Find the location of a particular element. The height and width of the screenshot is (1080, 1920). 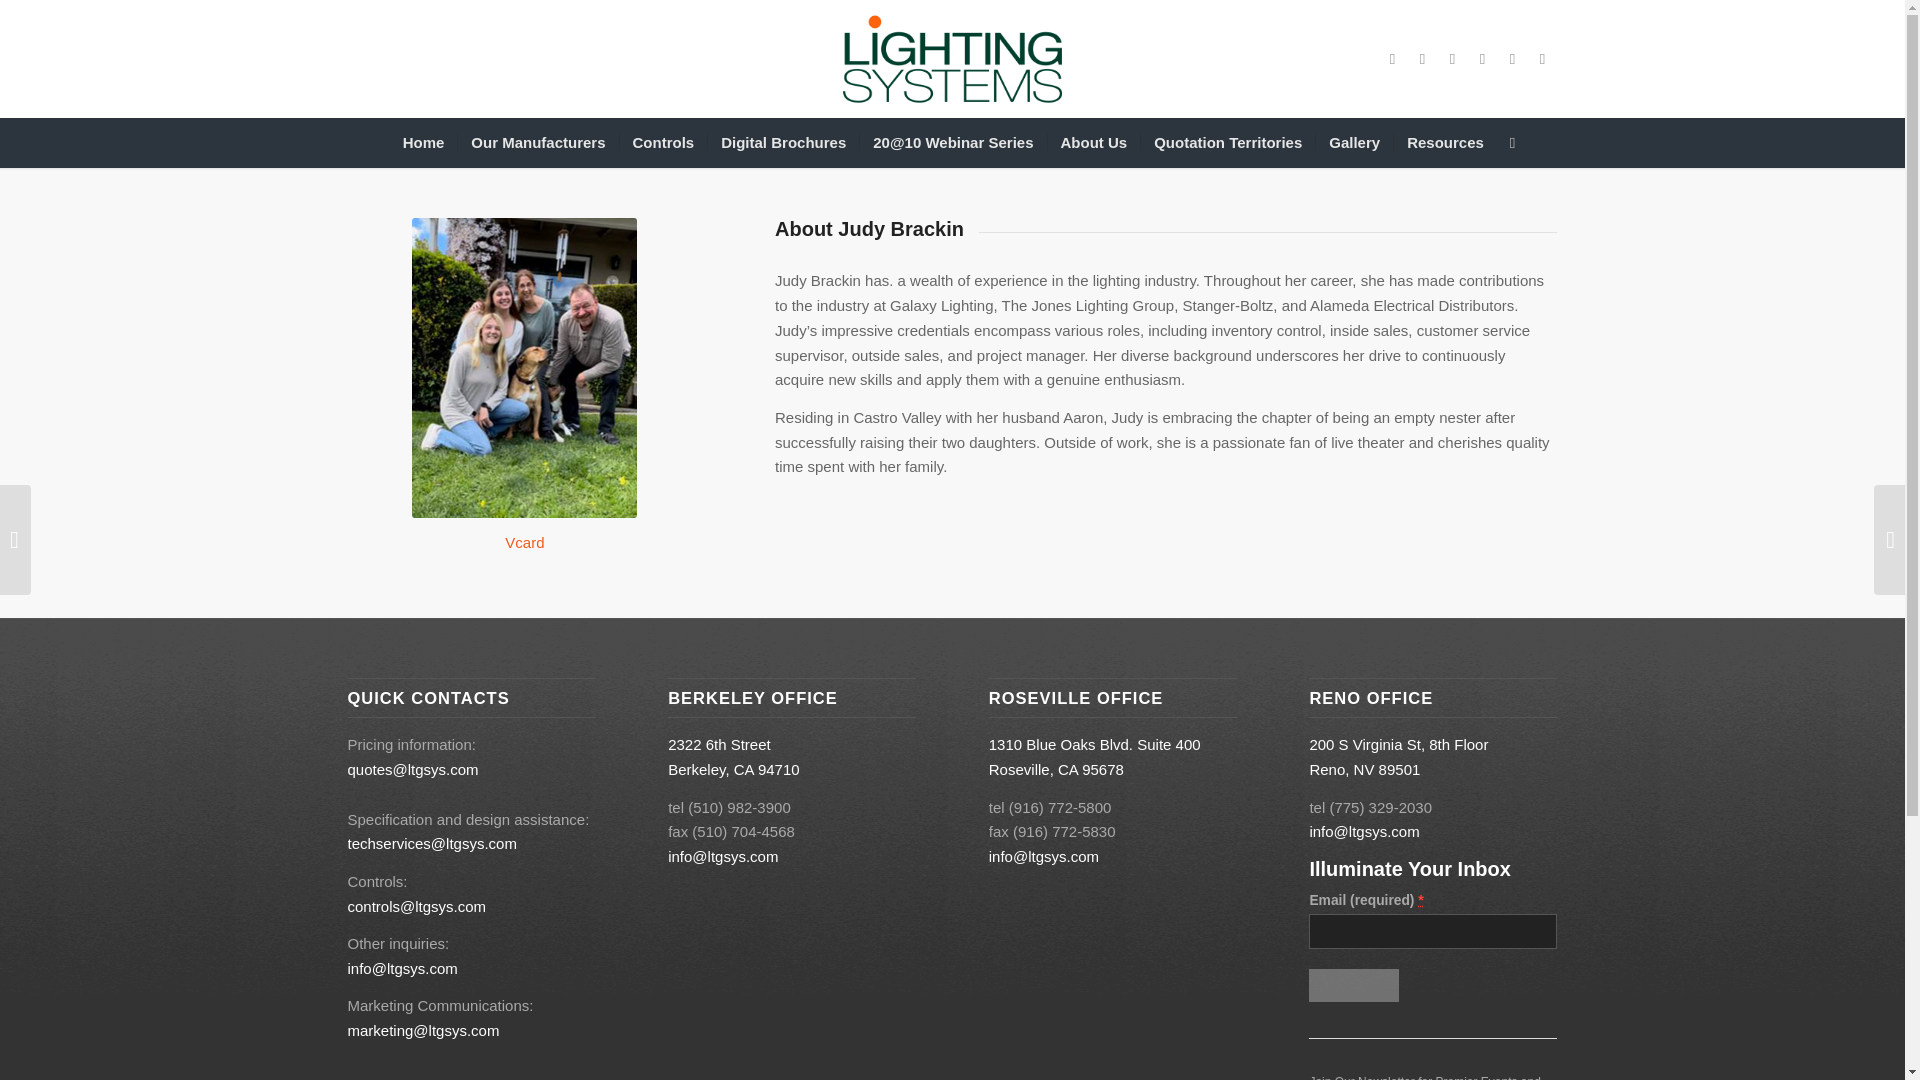

Sign up is located at coordinates (1353, 985).